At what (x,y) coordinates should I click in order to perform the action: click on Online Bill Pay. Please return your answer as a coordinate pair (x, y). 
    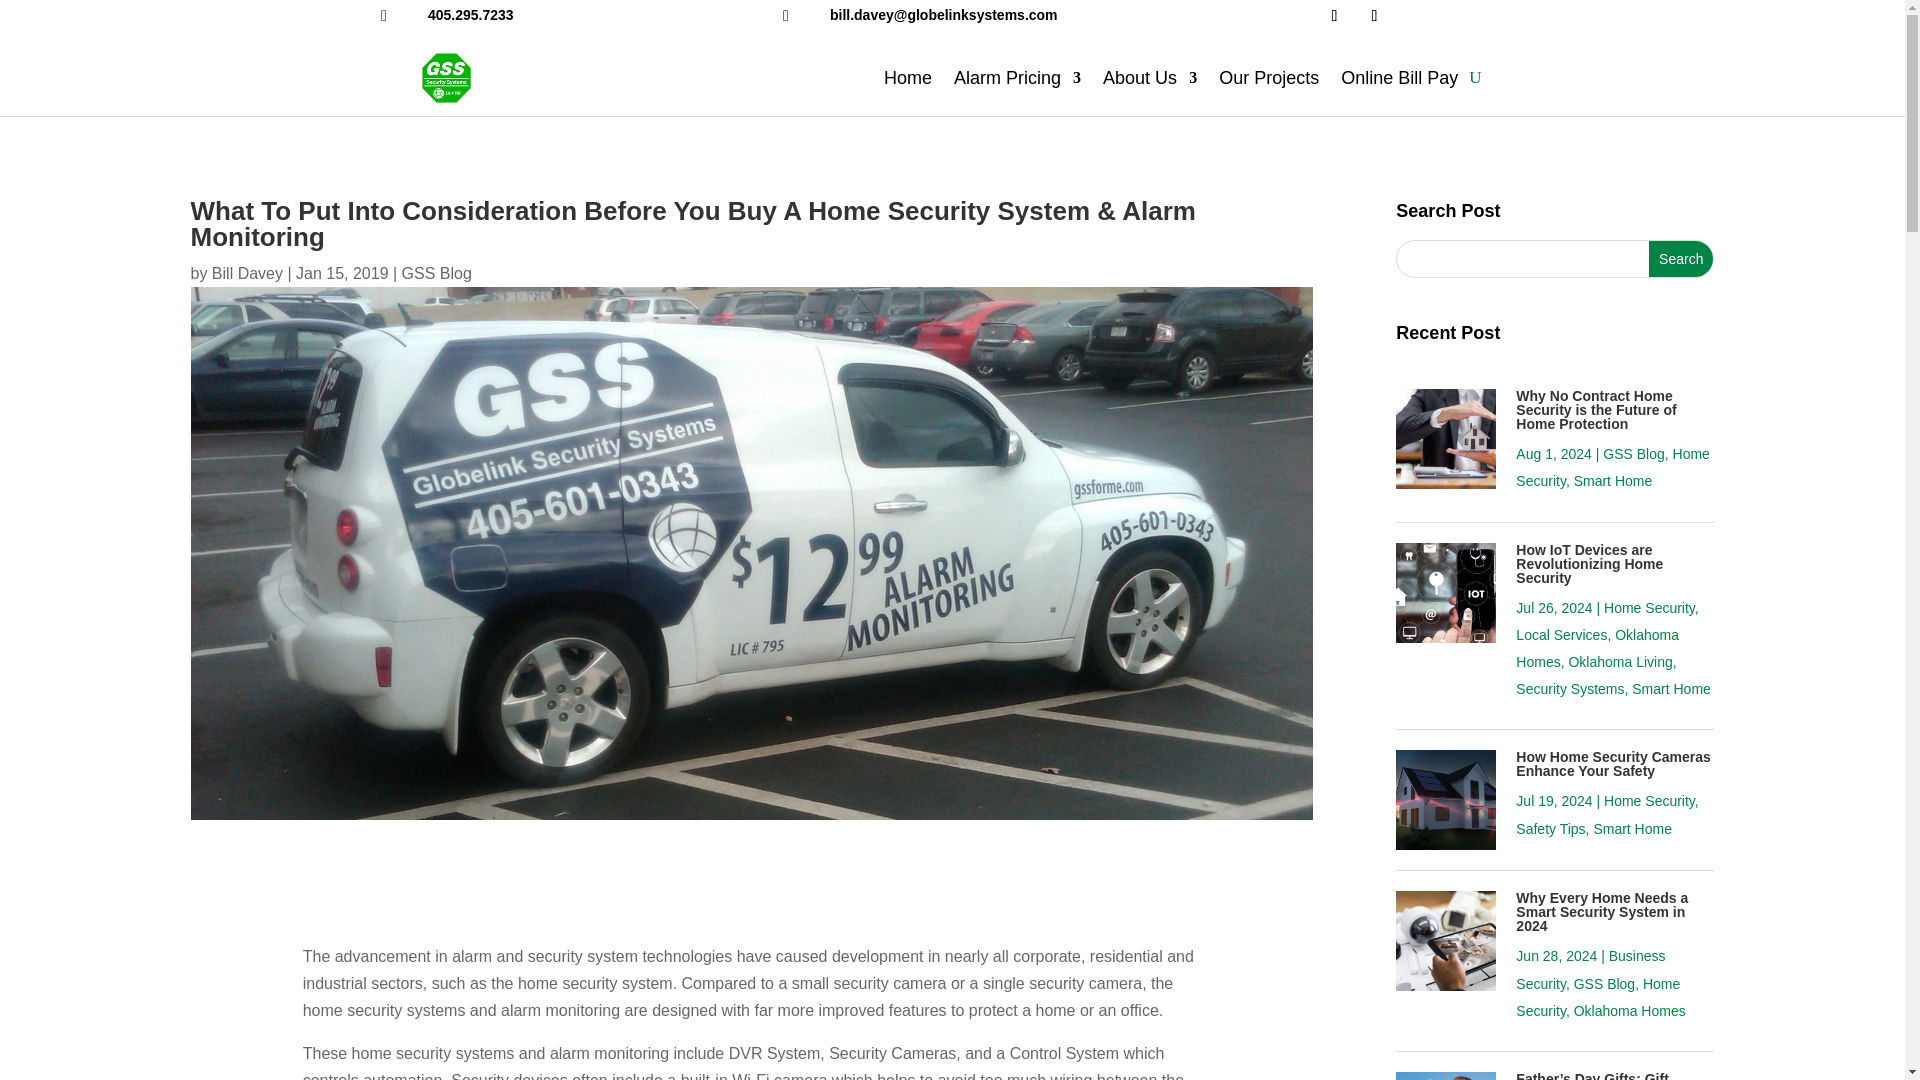
    Looking at the image, I should click on (1398, 77).